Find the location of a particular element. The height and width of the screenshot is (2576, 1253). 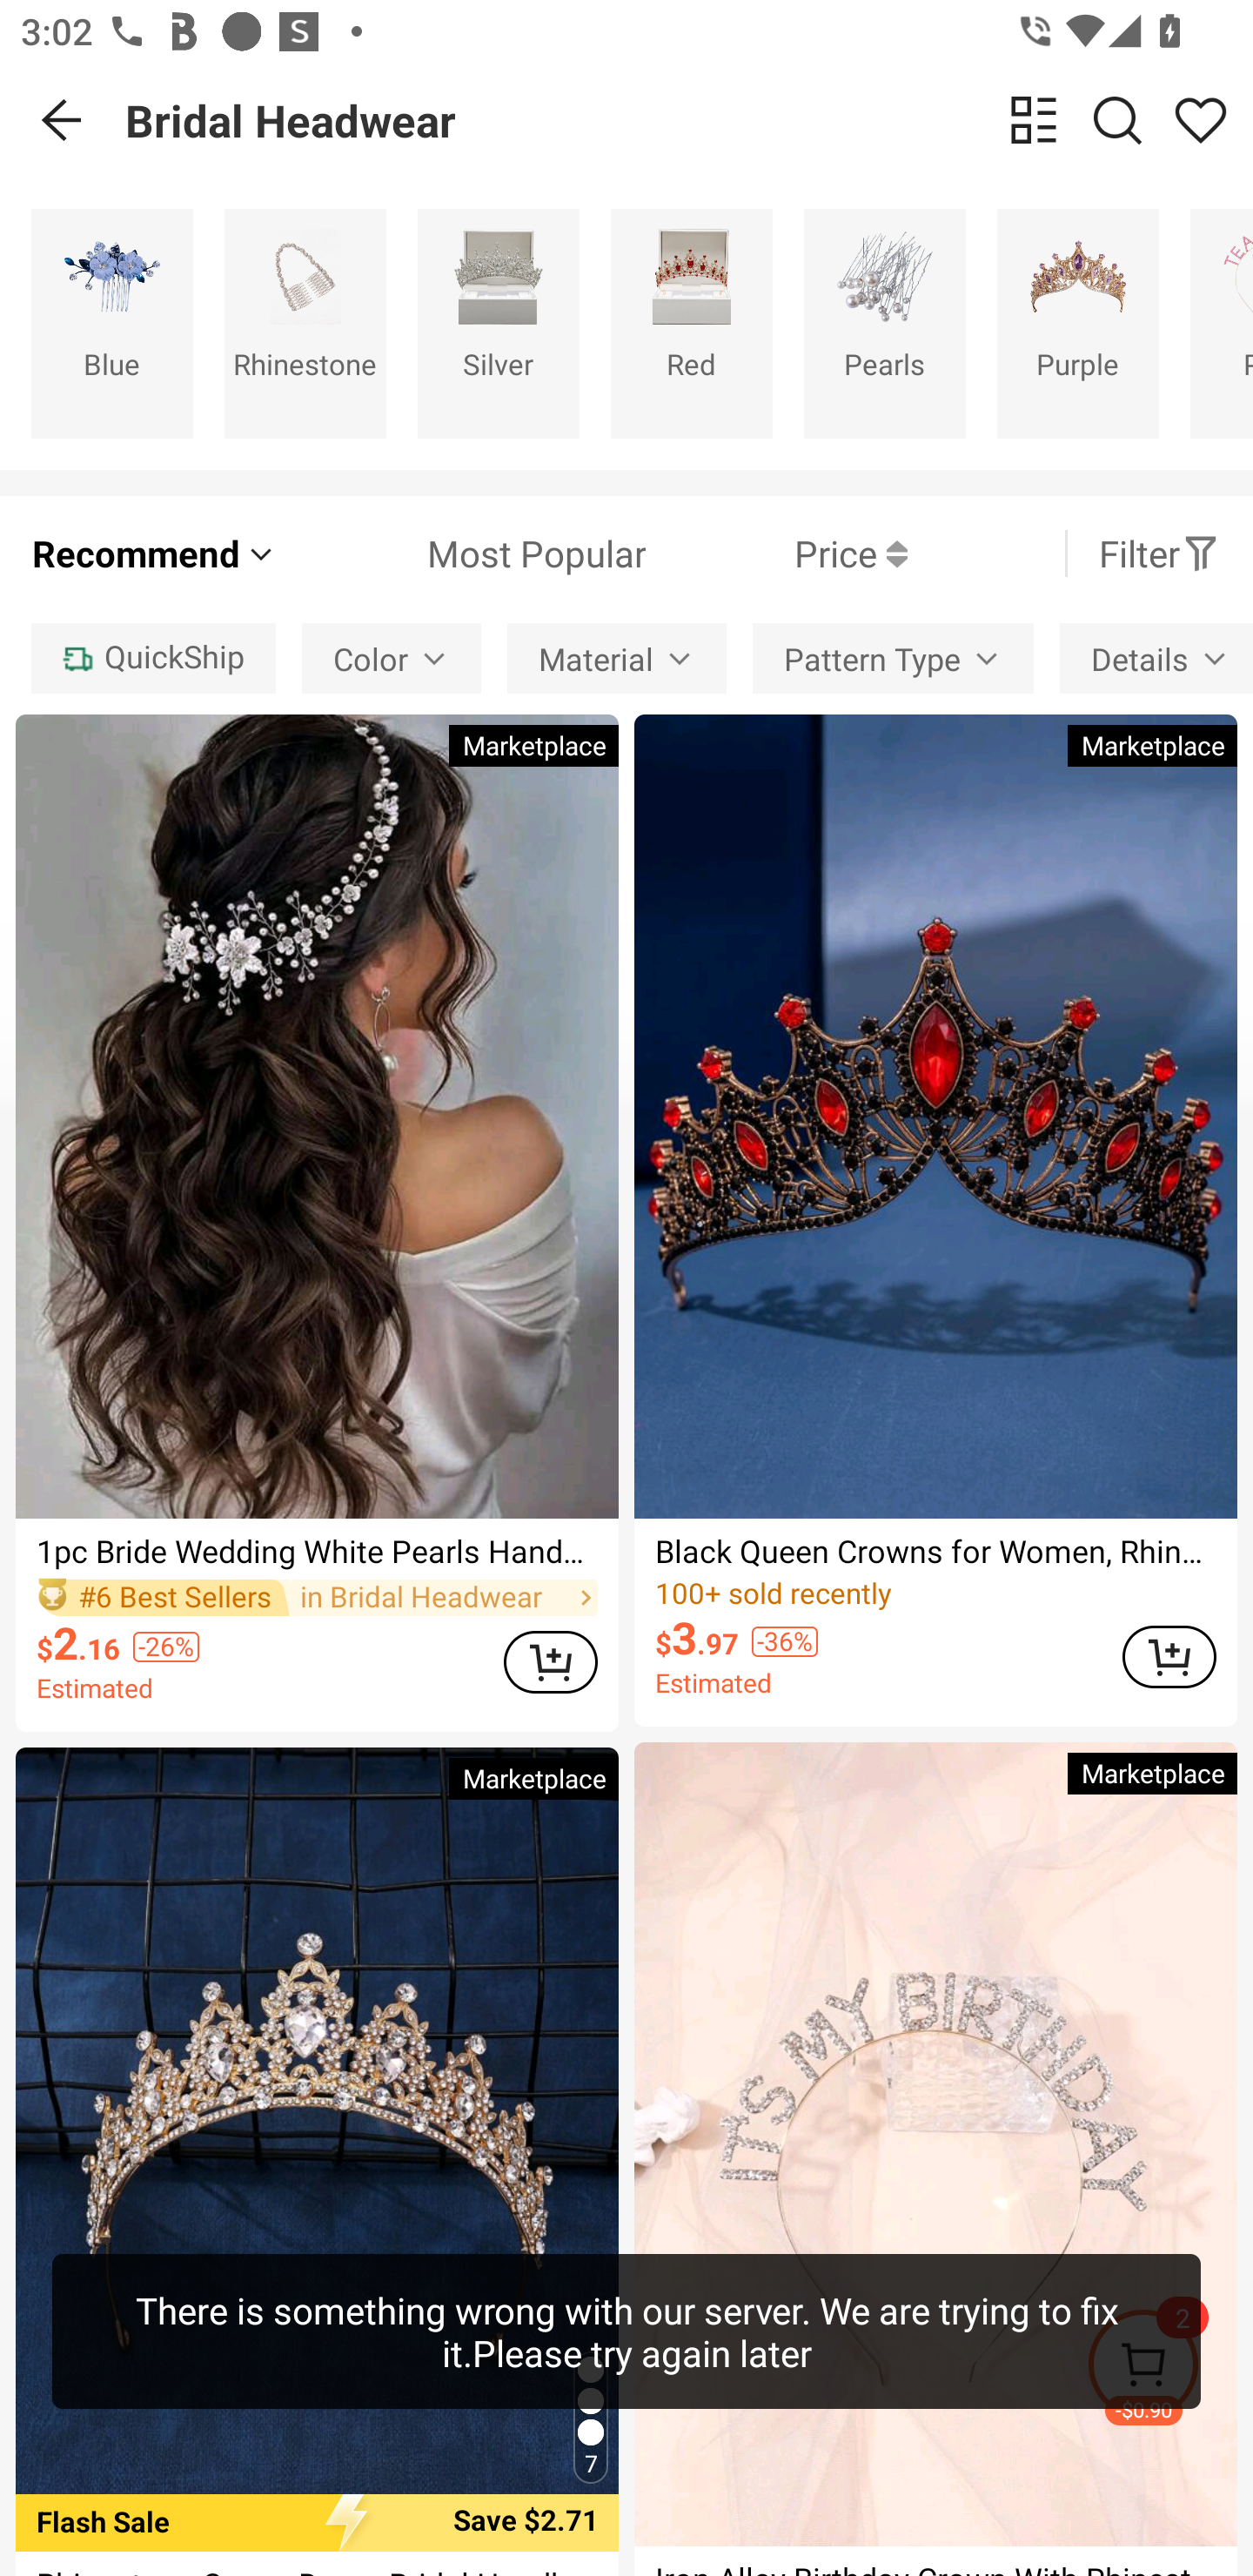

Recommend is located at coordinates (155, 553).